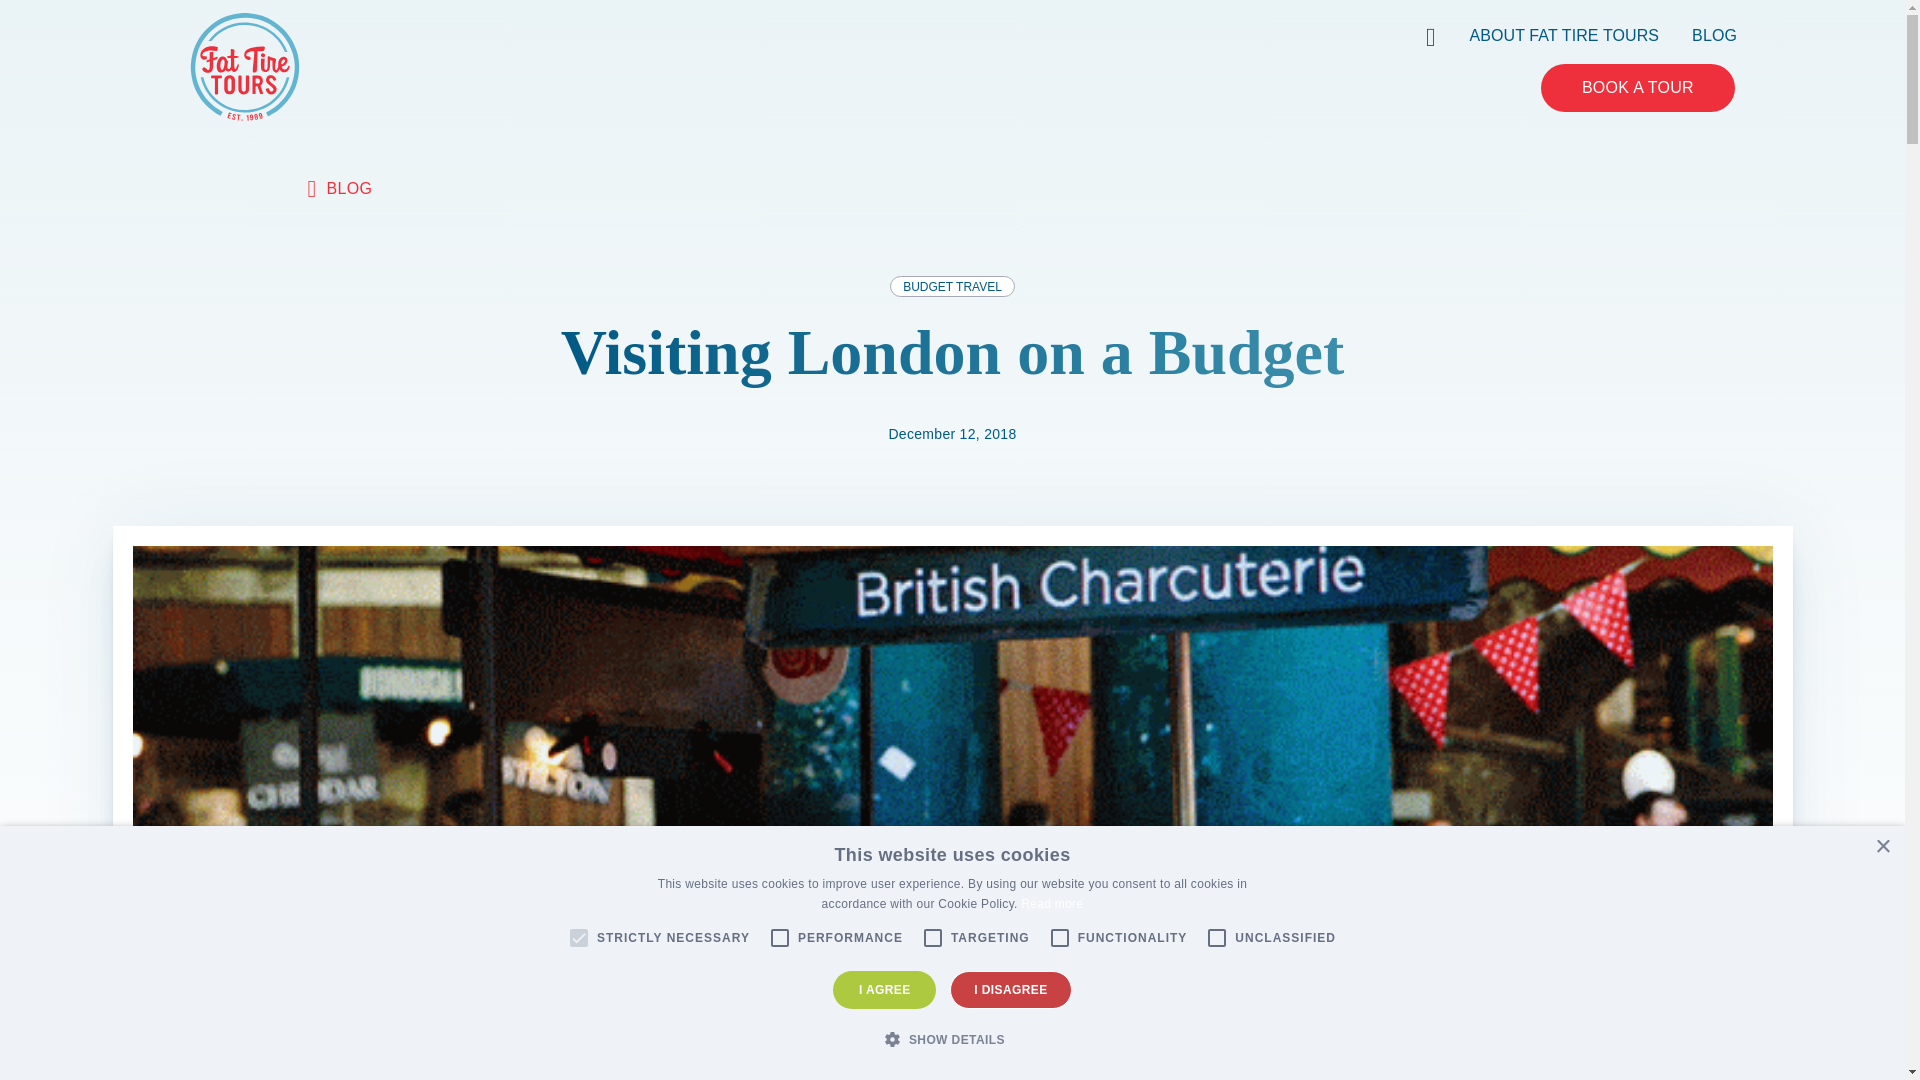  I want to click on BOOK A TOUR, so click(1638, 88).